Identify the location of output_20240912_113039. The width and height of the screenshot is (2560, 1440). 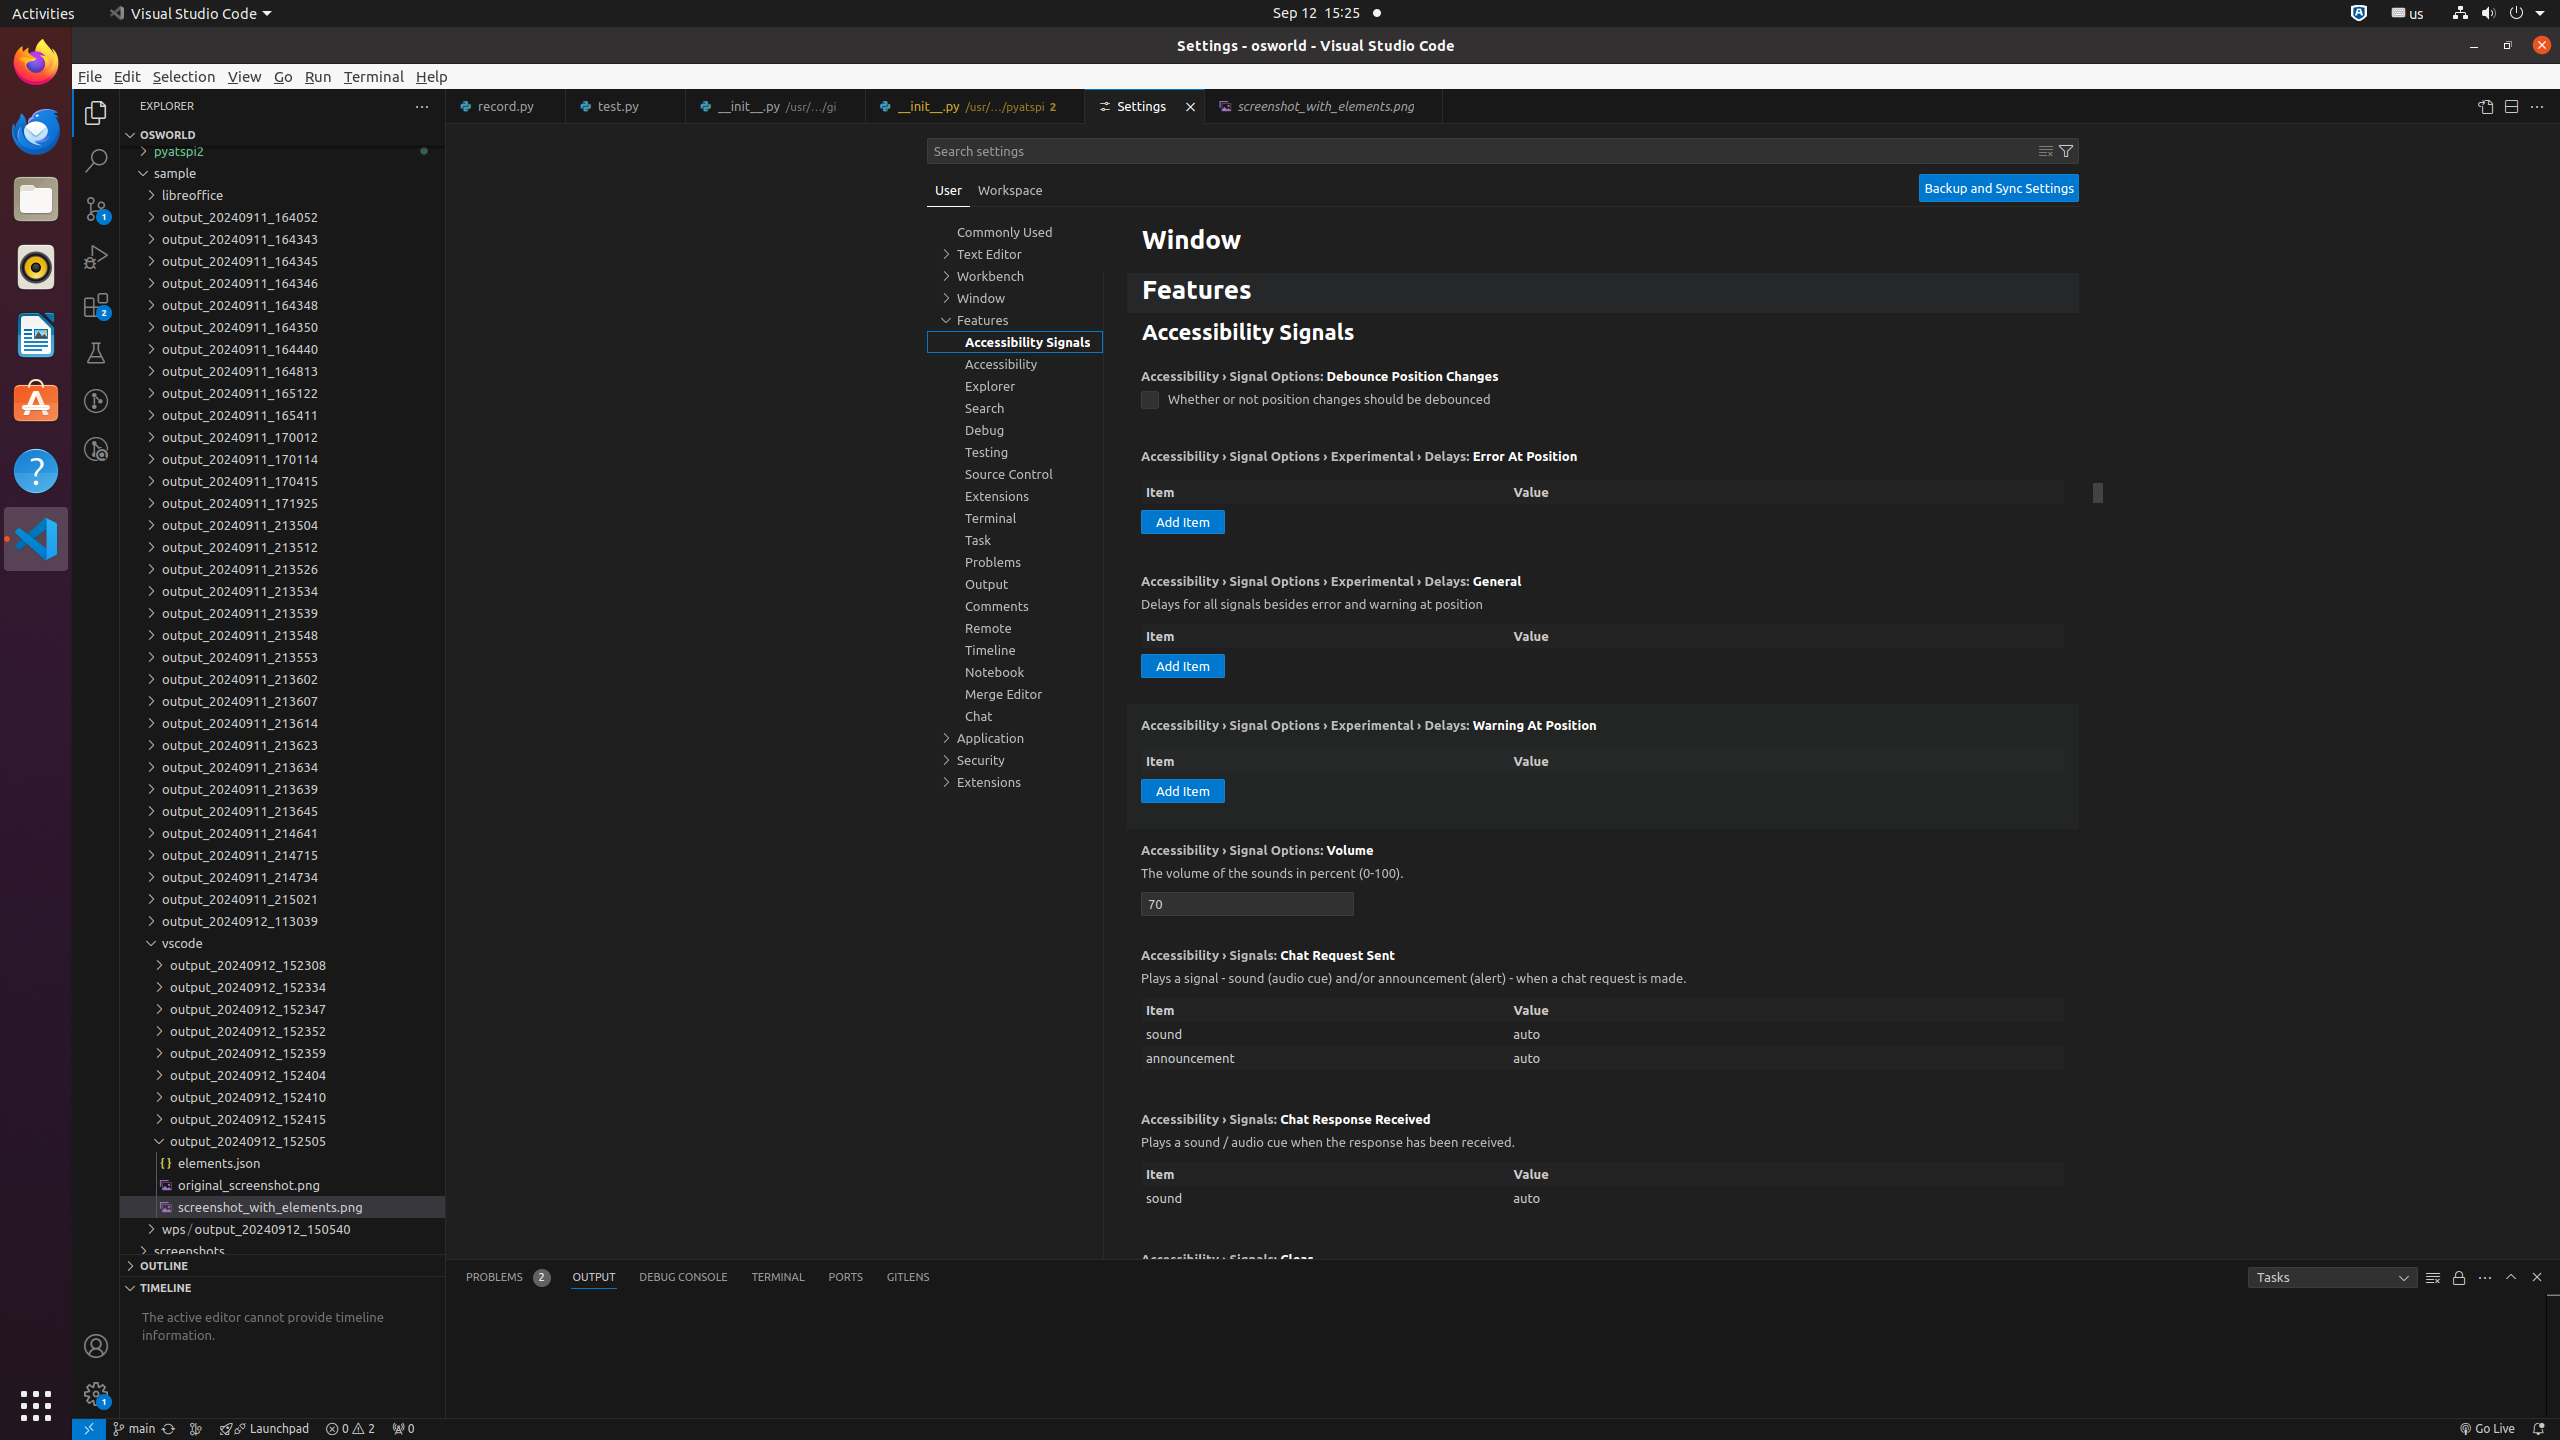
(282, 921).